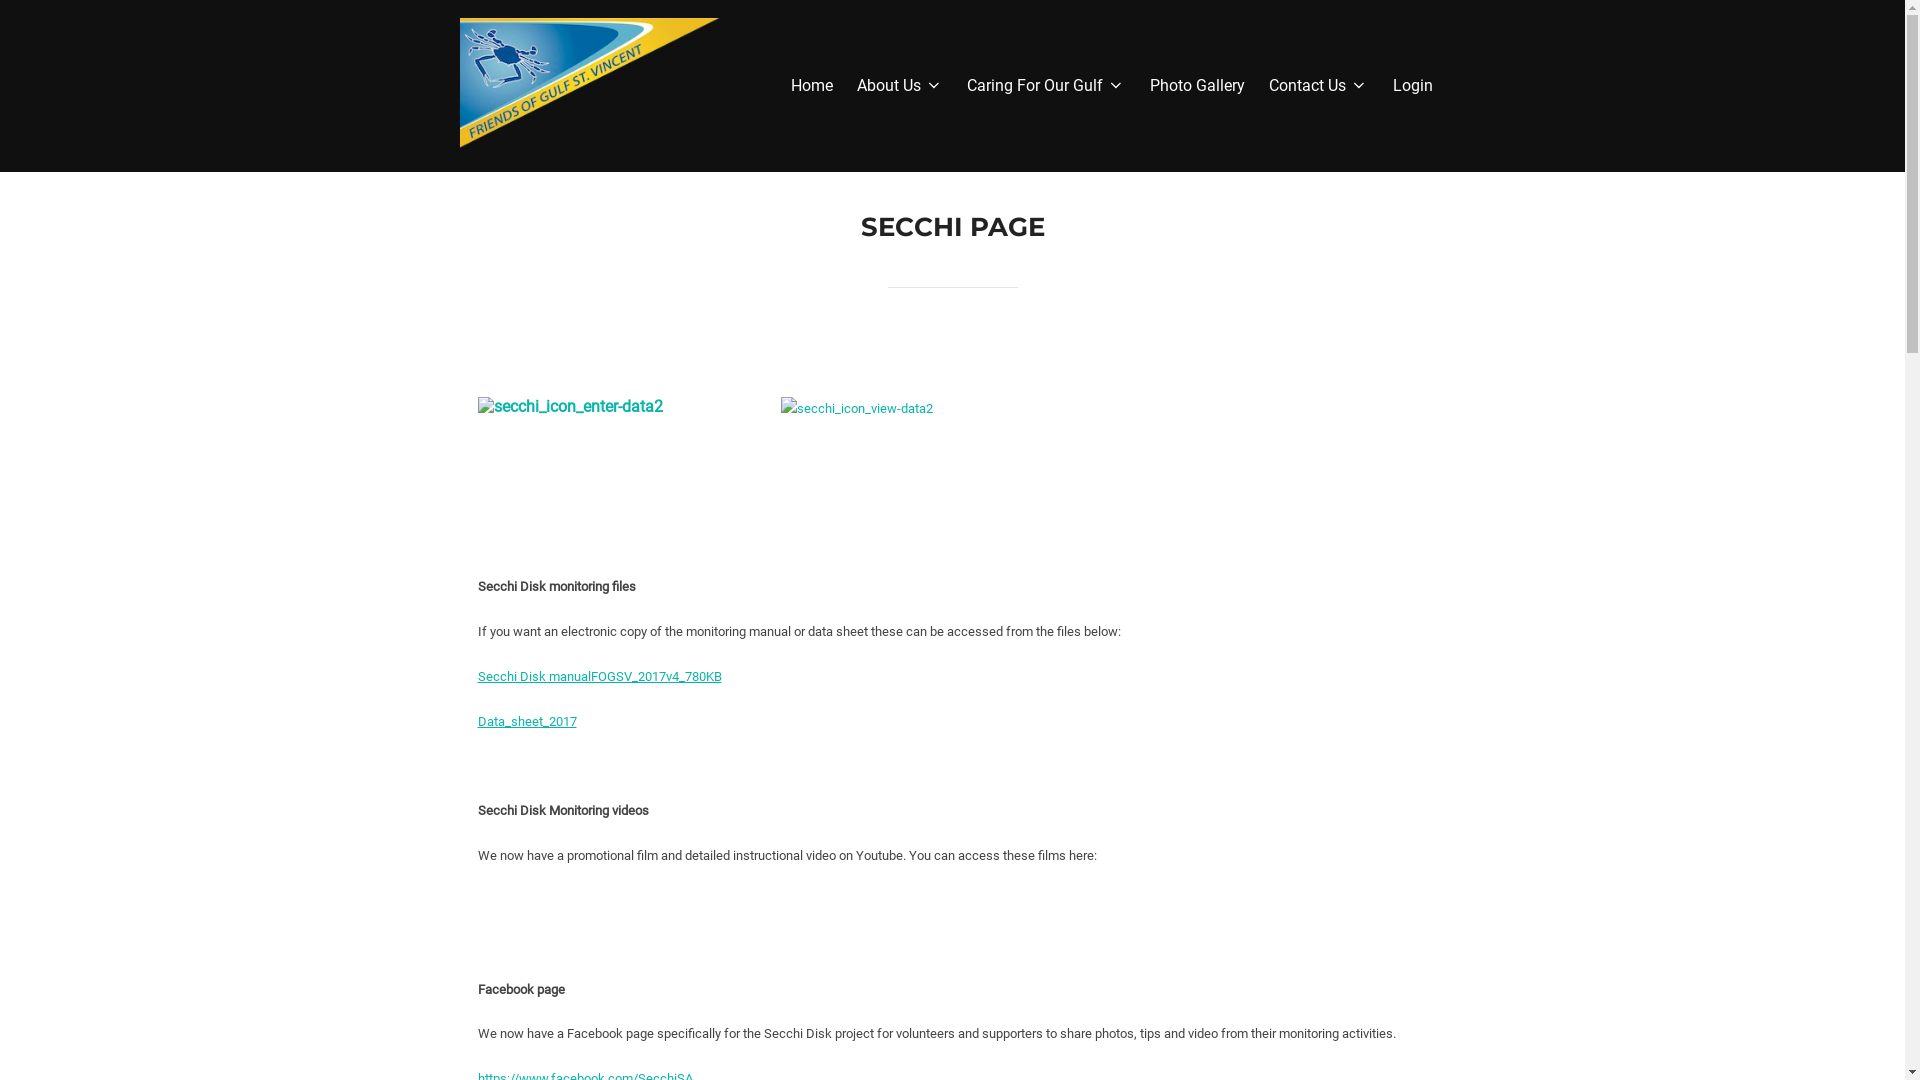 The width and height of the screenshot is (1920, 1080). Describe the element at coordinates (1046, 86) in the screenshot. I see `Caring For Our Gulf` at that location.